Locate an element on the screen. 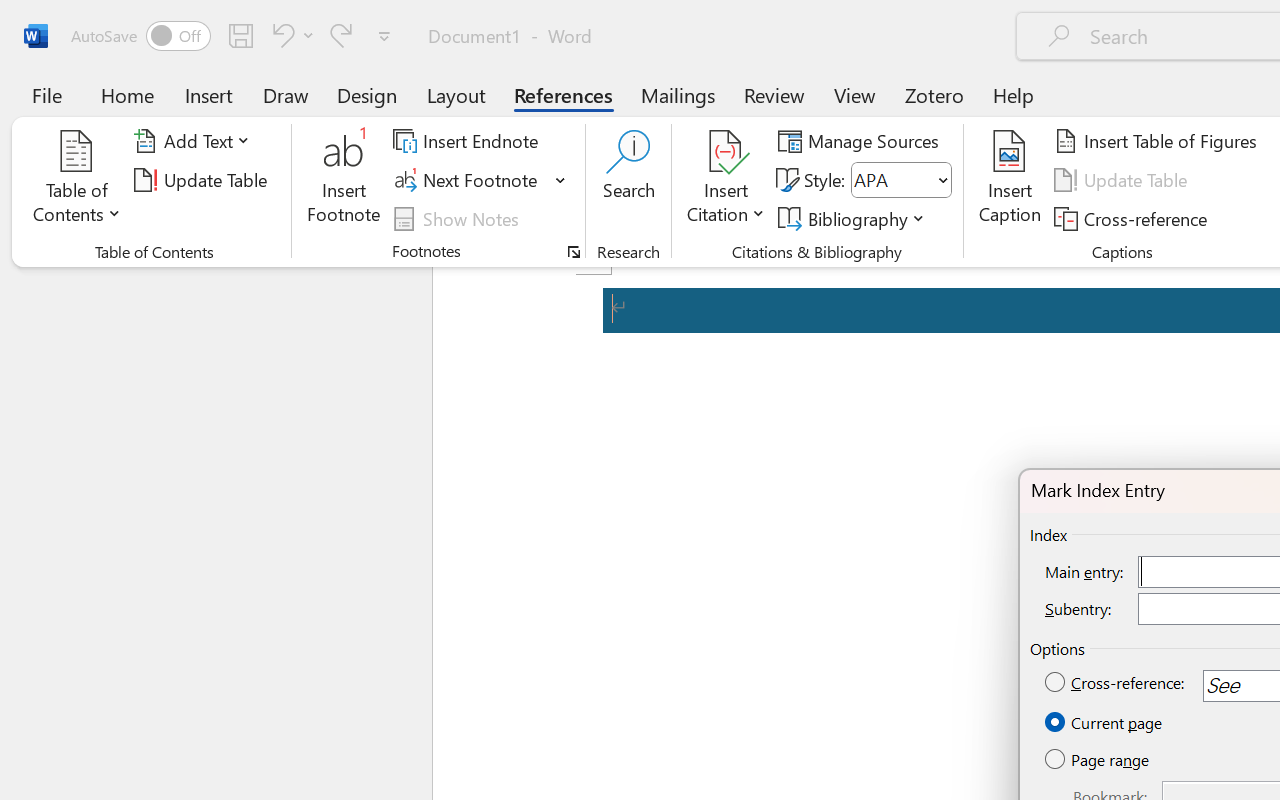 This screenshot has width=1280, height=800. Insert Table of Figures... is located at coordinates (1158, 141).